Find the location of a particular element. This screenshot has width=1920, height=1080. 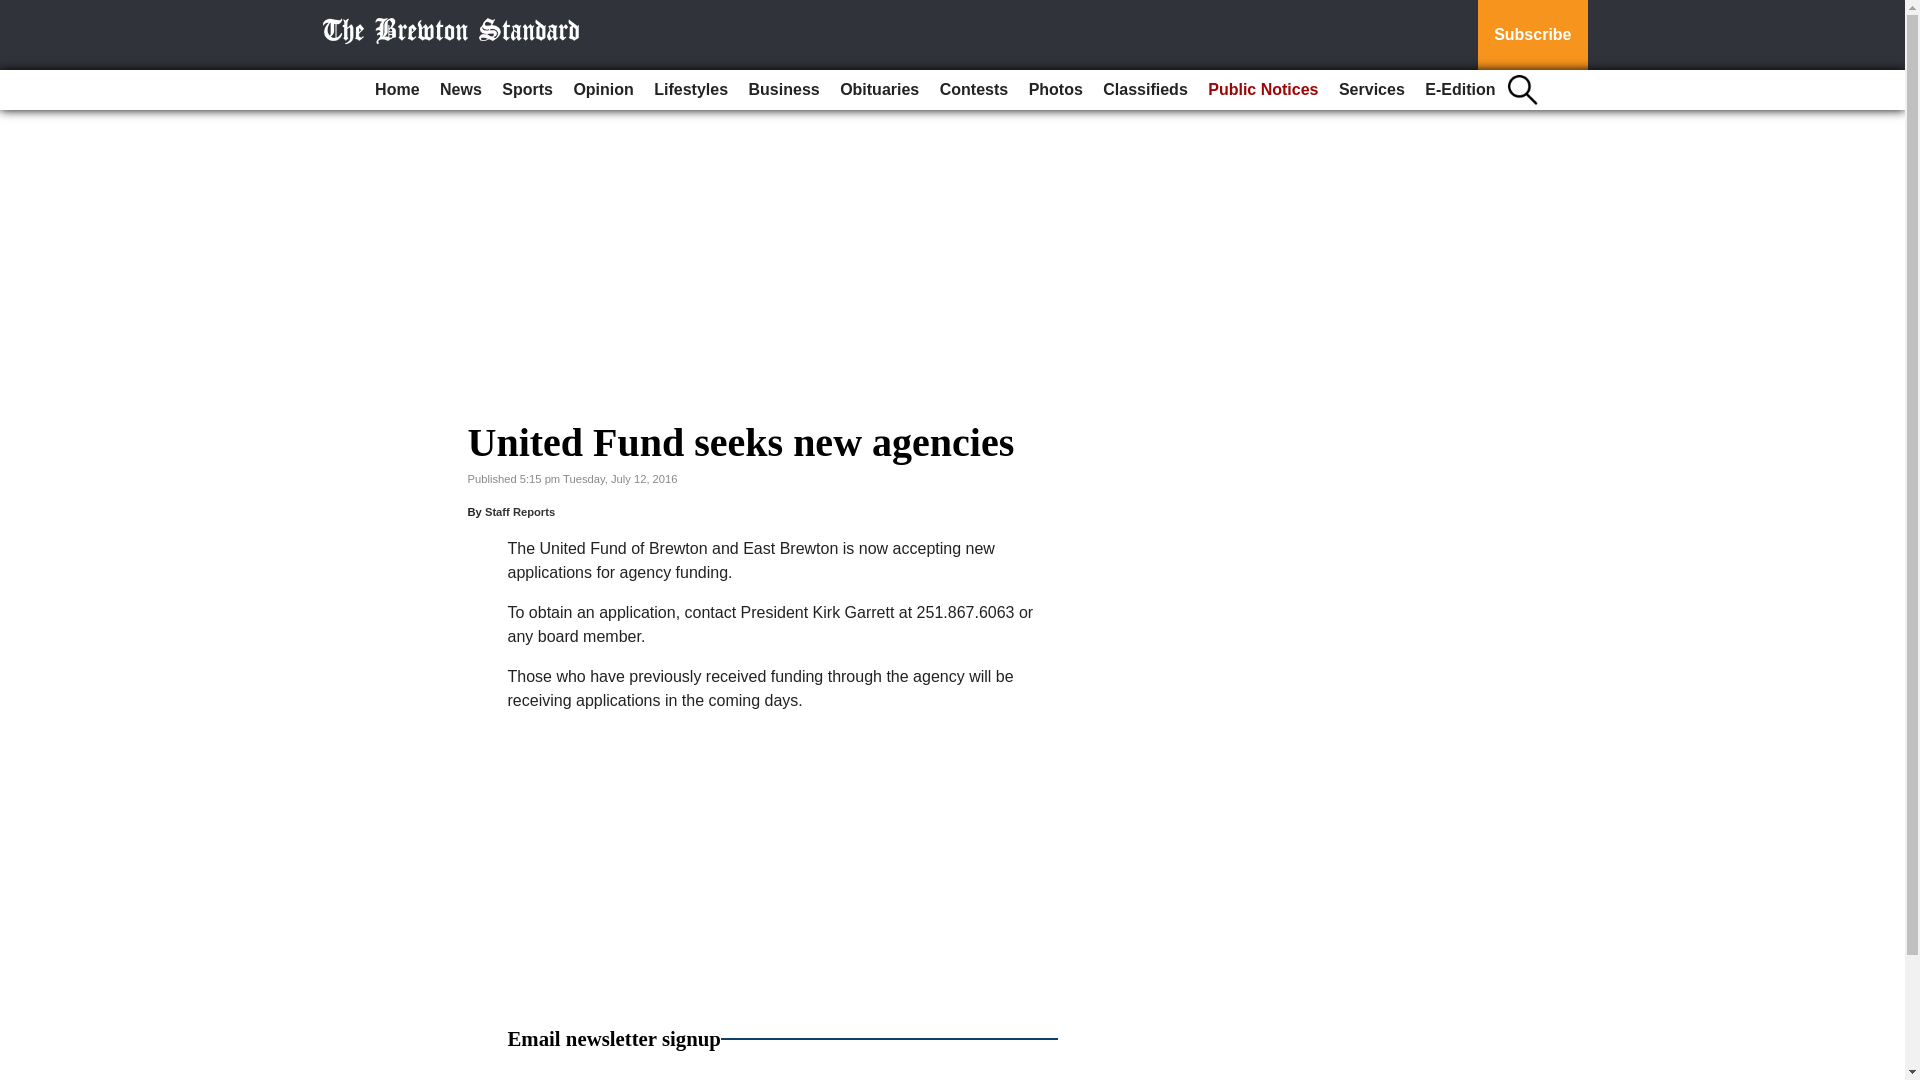

Public Notices is located at coordinates (1263, 90).